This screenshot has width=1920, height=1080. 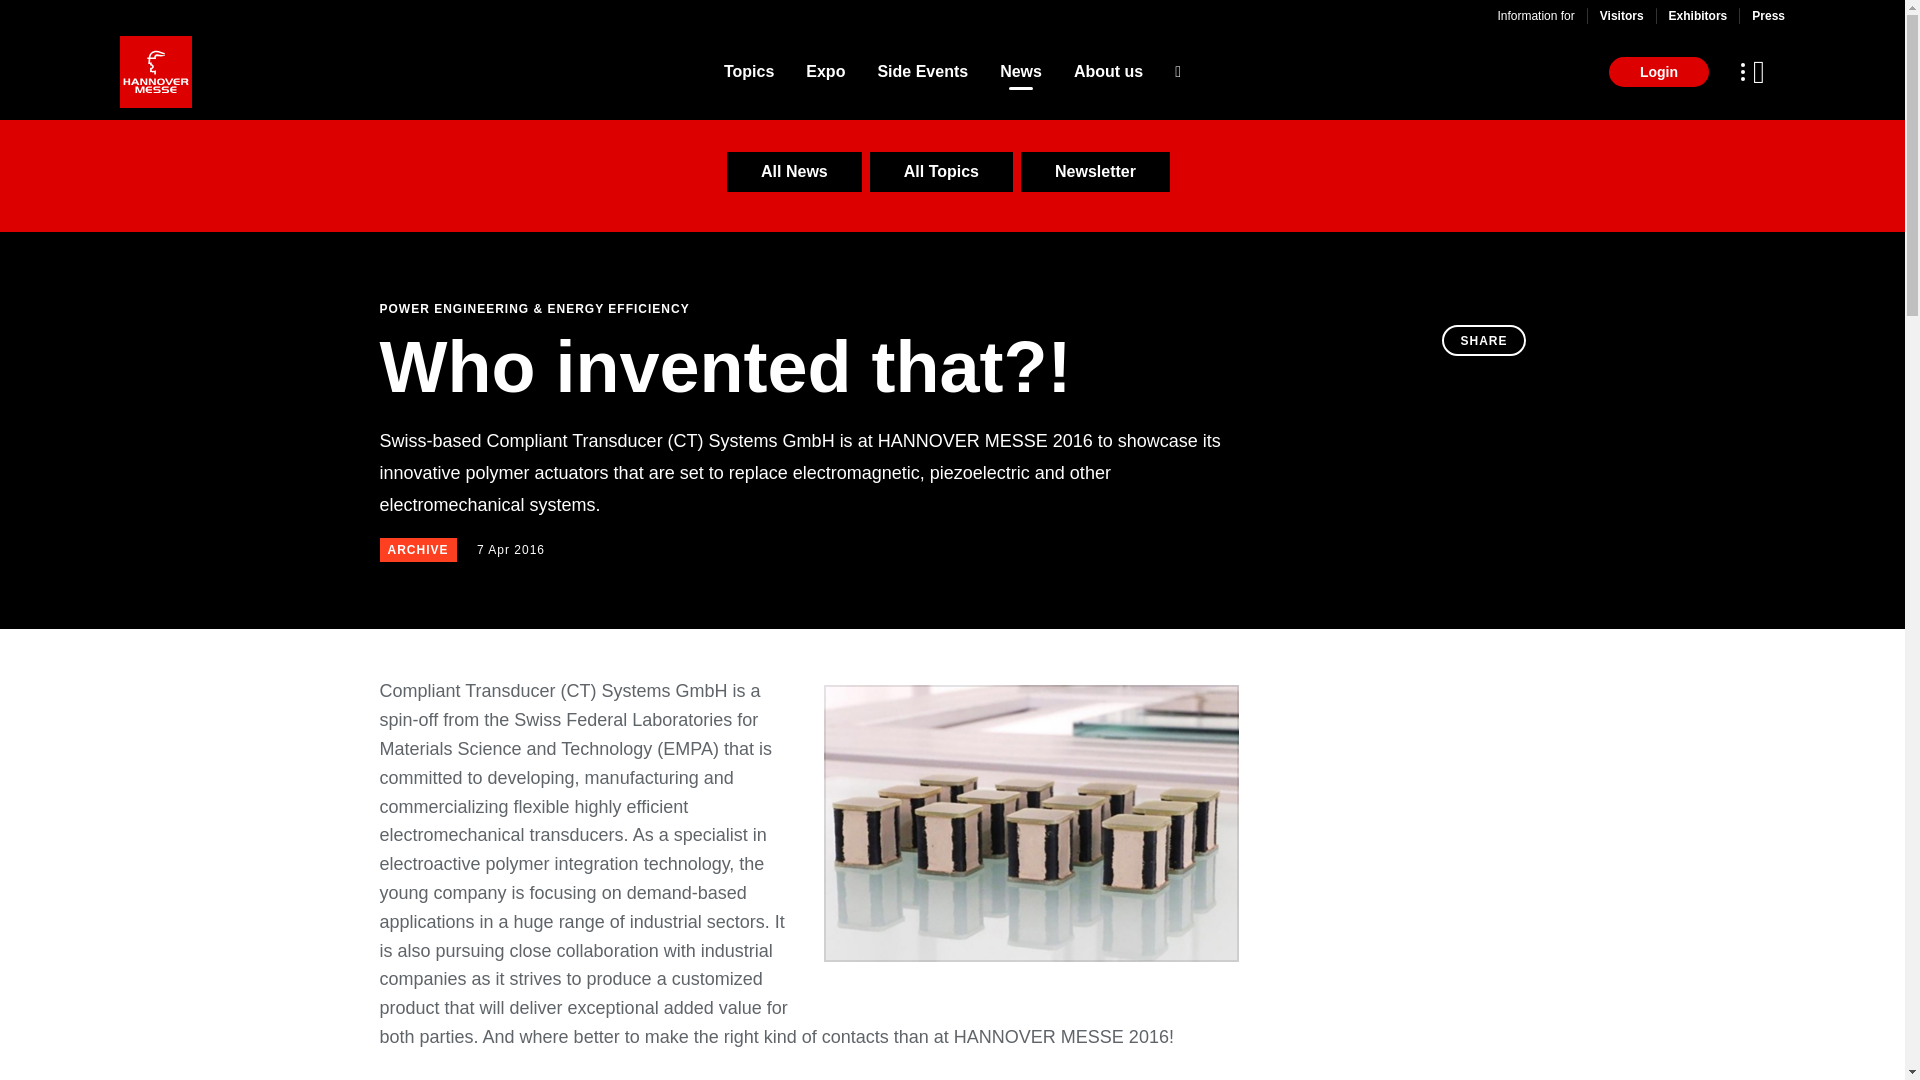 What do you see at coordinates (1095, 172) in the screenshot?
I see `Newsletter` at bounding box center [1095, 172].